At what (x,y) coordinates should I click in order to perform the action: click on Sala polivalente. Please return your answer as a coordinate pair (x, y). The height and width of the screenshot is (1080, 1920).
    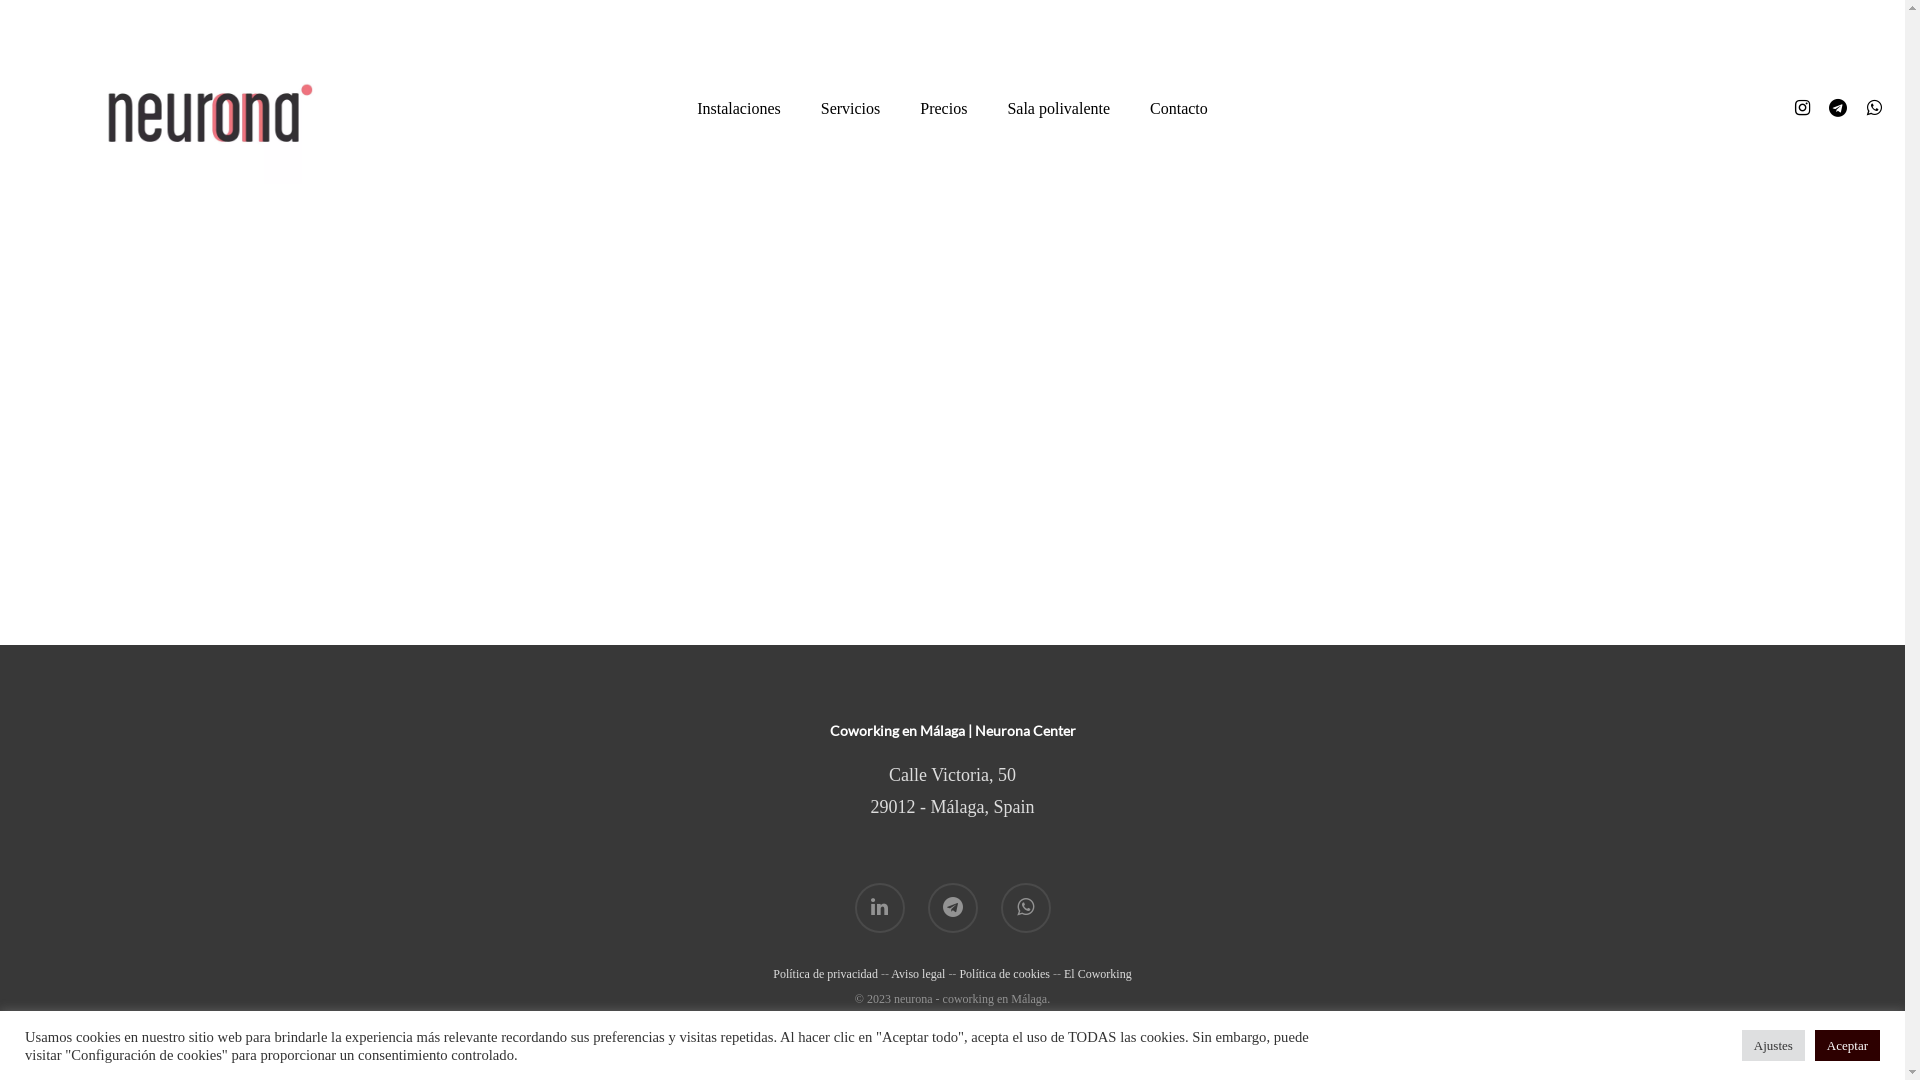
    Looking at the image, I should click on (1058, 109).